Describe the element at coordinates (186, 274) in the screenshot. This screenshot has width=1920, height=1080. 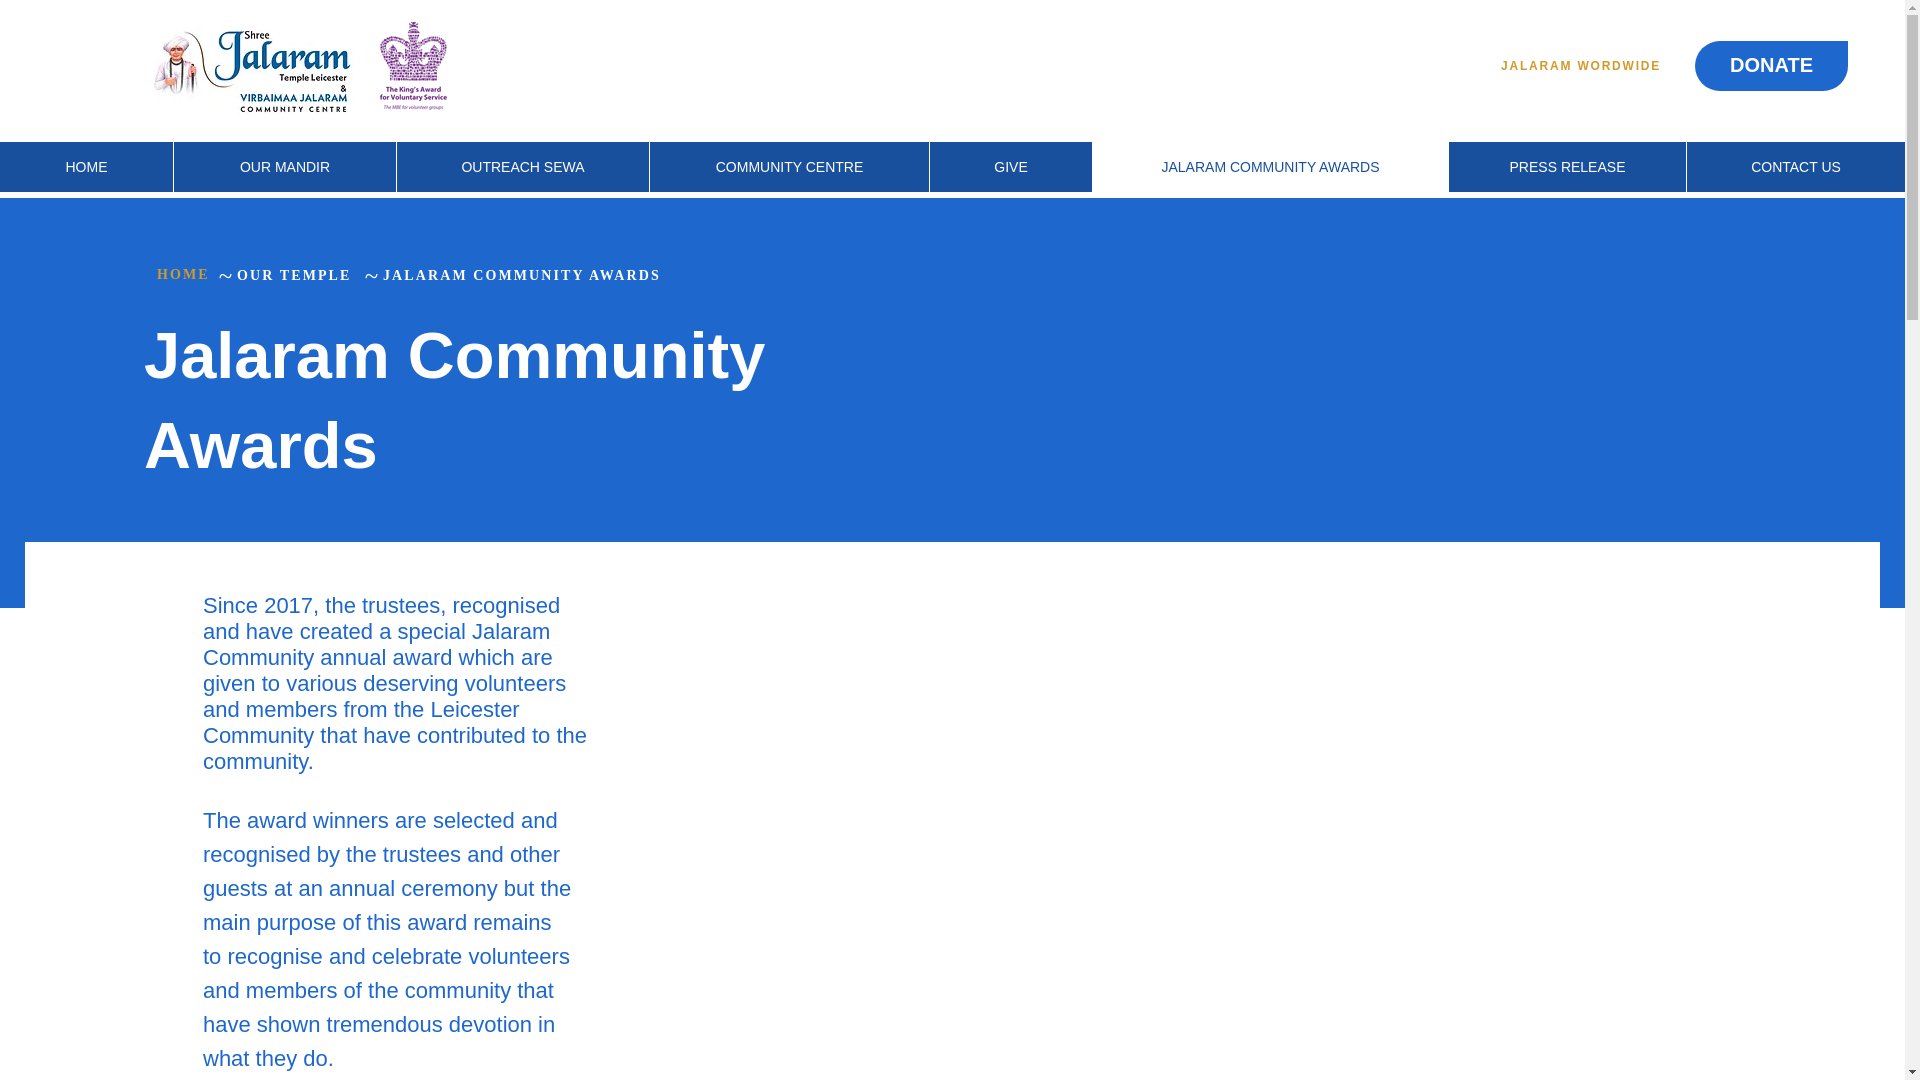
I see `HOME` at that location.